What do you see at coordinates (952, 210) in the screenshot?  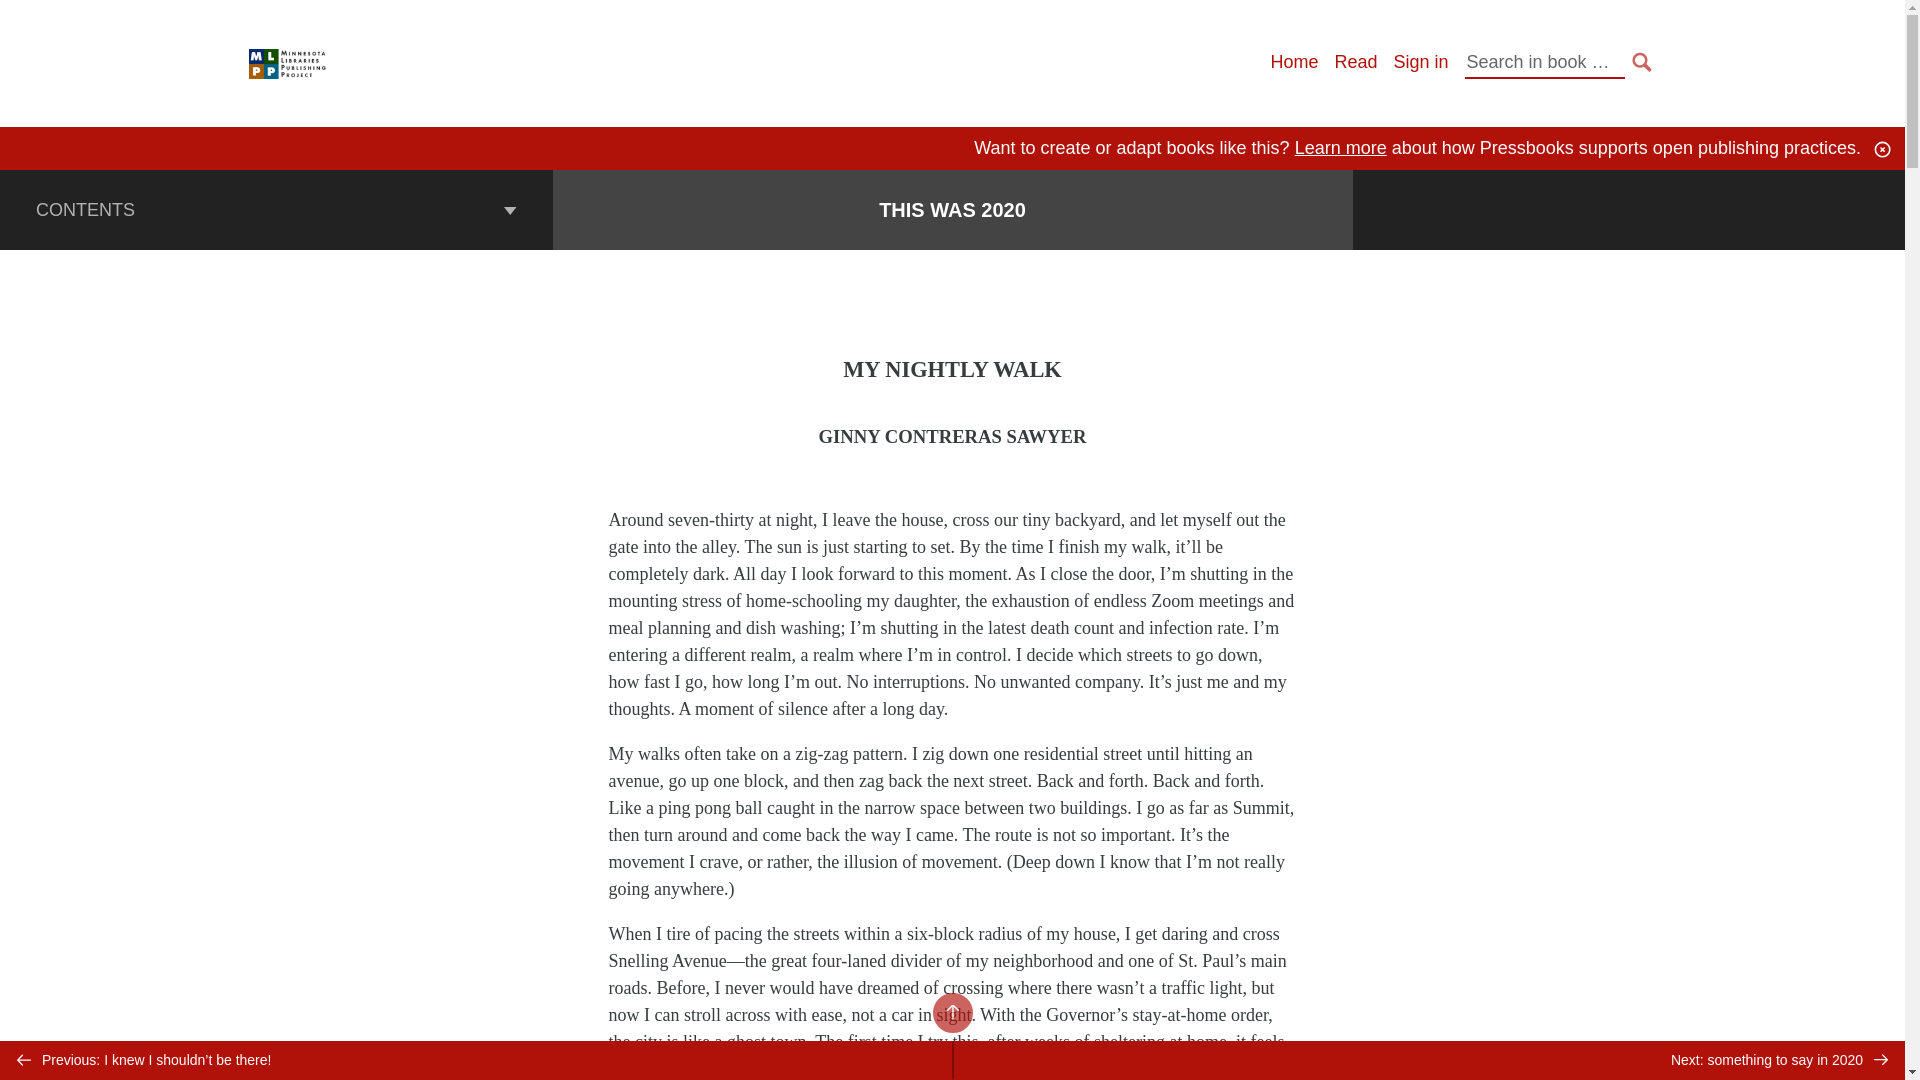 I see `THIS WAS 2020` at bounding box center [952, 210].